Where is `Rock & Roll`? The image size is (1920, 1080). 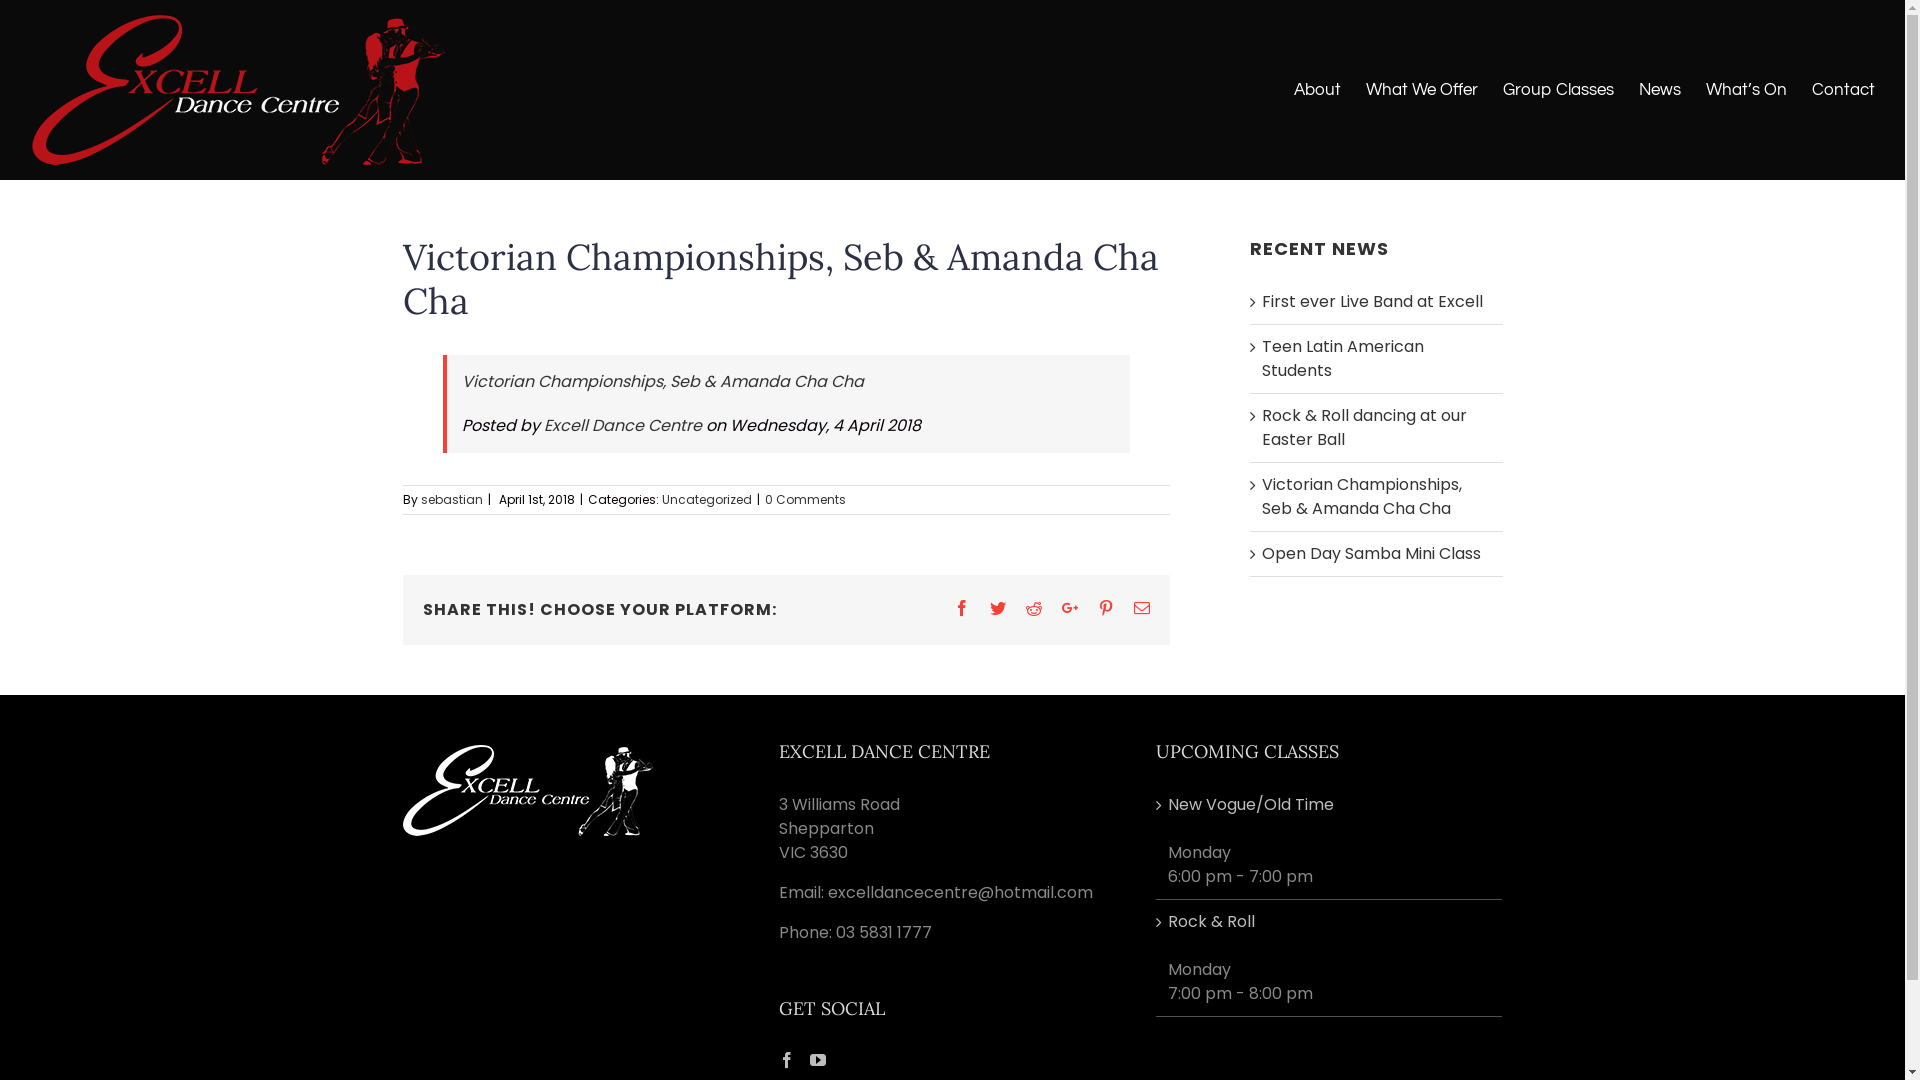
Rock & Roll is located at coordinates (1330, 922).